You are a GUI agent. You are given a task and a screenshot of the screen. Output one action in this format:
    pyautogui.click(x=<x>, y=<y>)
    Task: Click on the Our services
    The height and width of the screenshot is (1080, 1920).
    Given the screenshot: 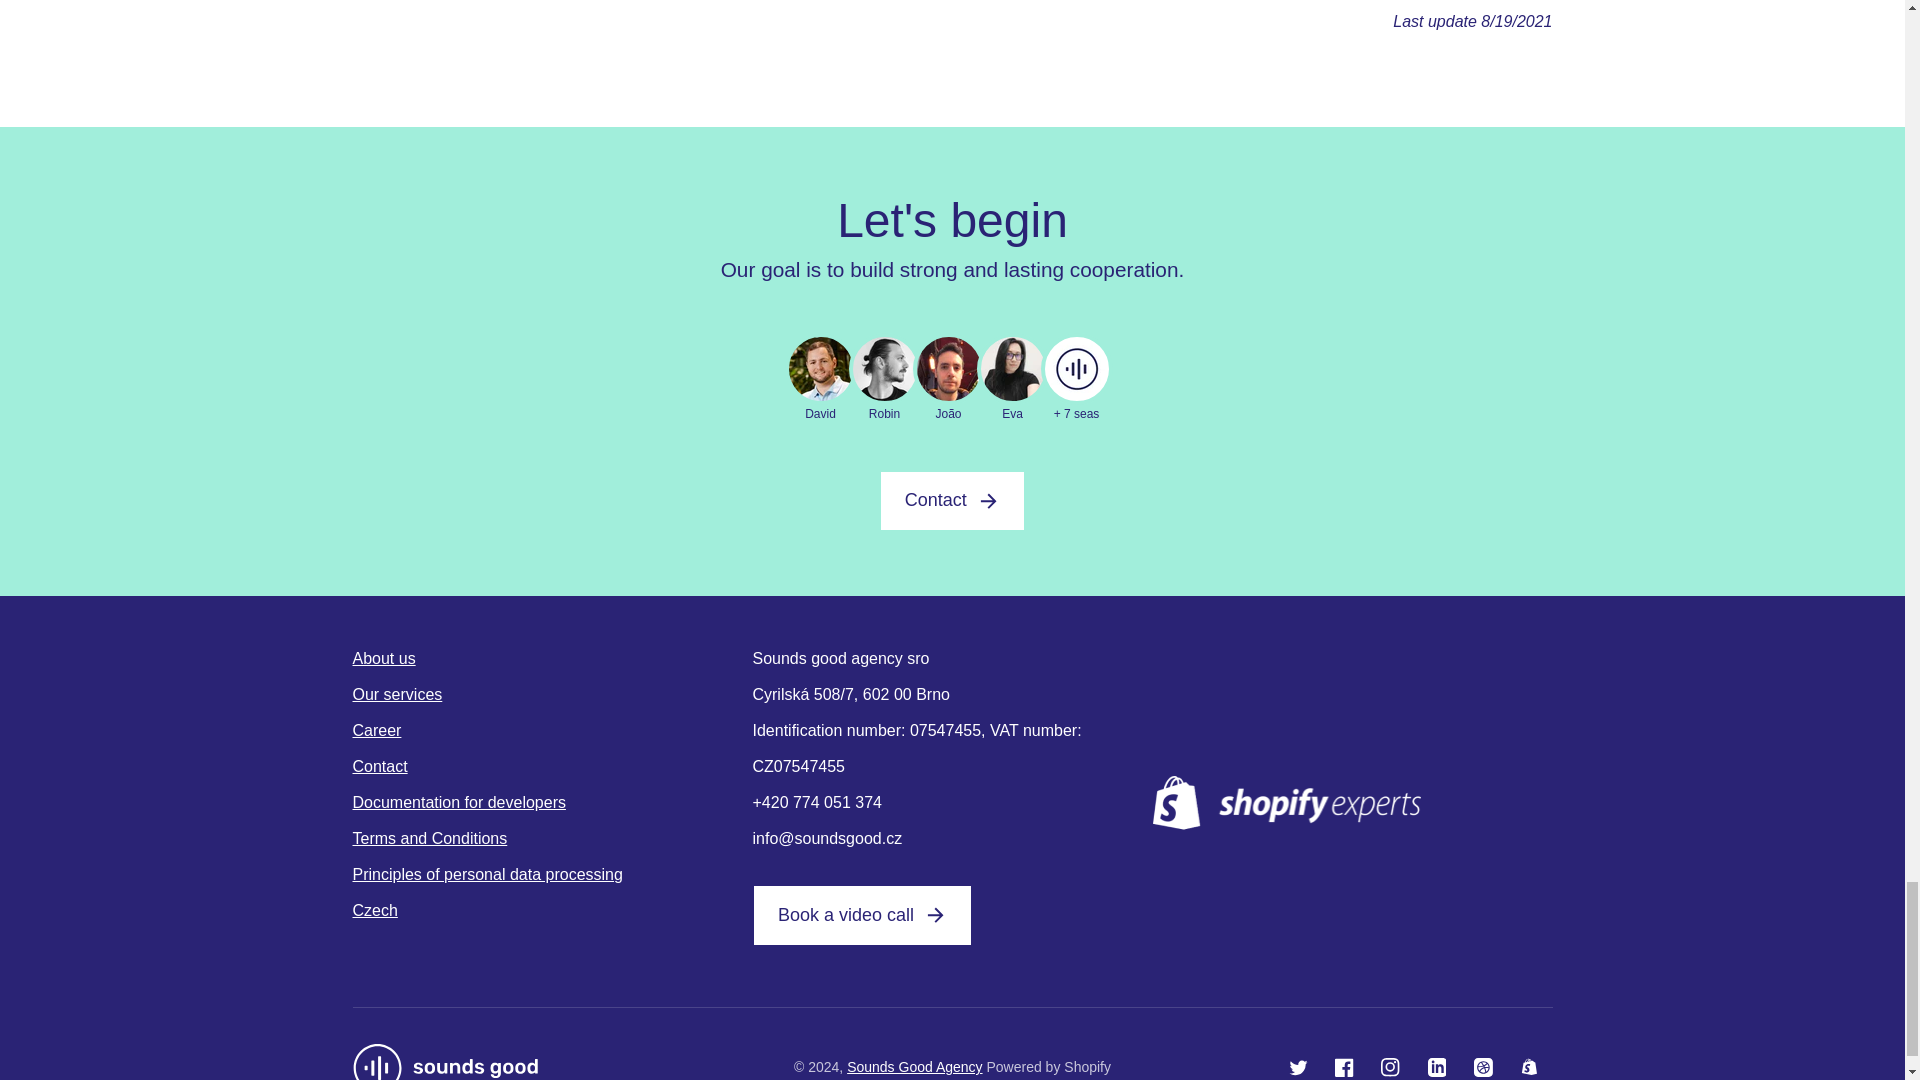 What is the action you would take?
    pyautogui.click(x=552, y=694)
    